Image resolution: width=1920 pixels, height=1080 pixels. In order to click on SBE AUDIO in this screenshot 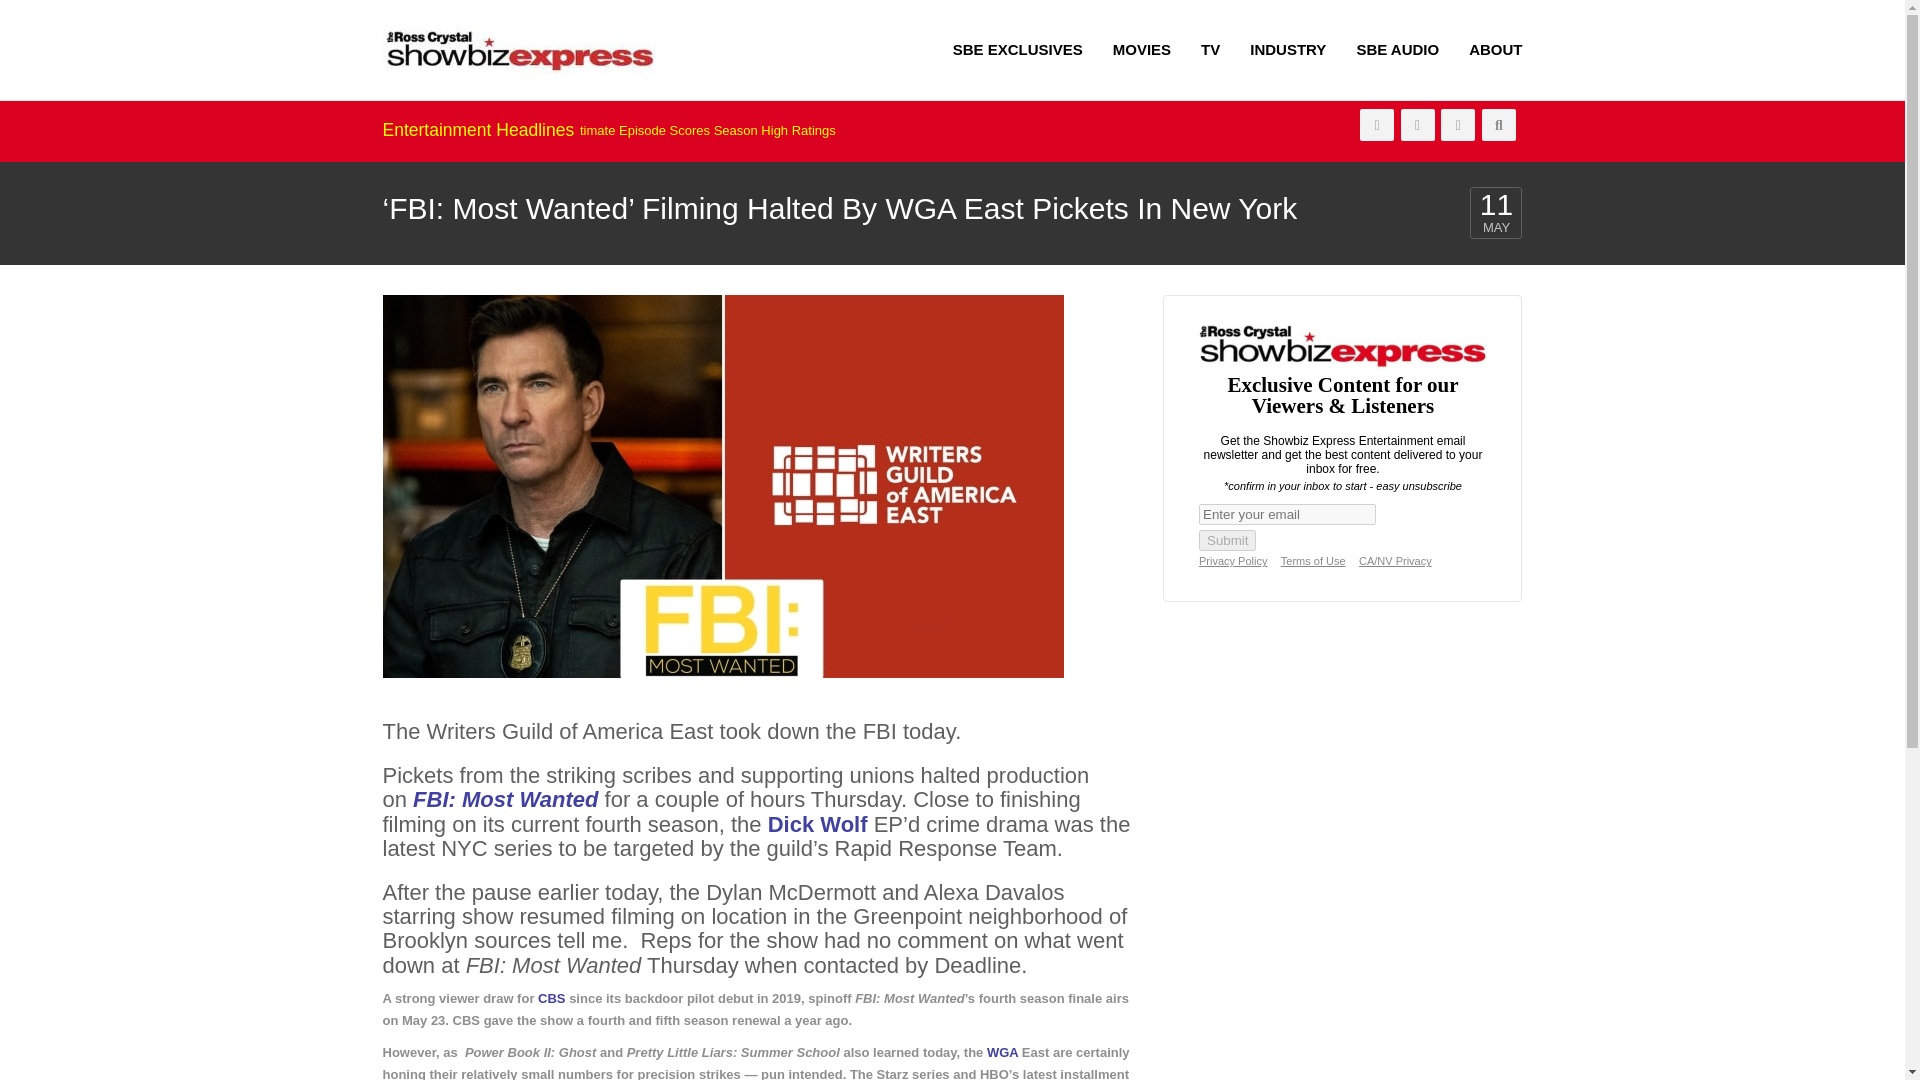, I will do `click(1396, 50)`.